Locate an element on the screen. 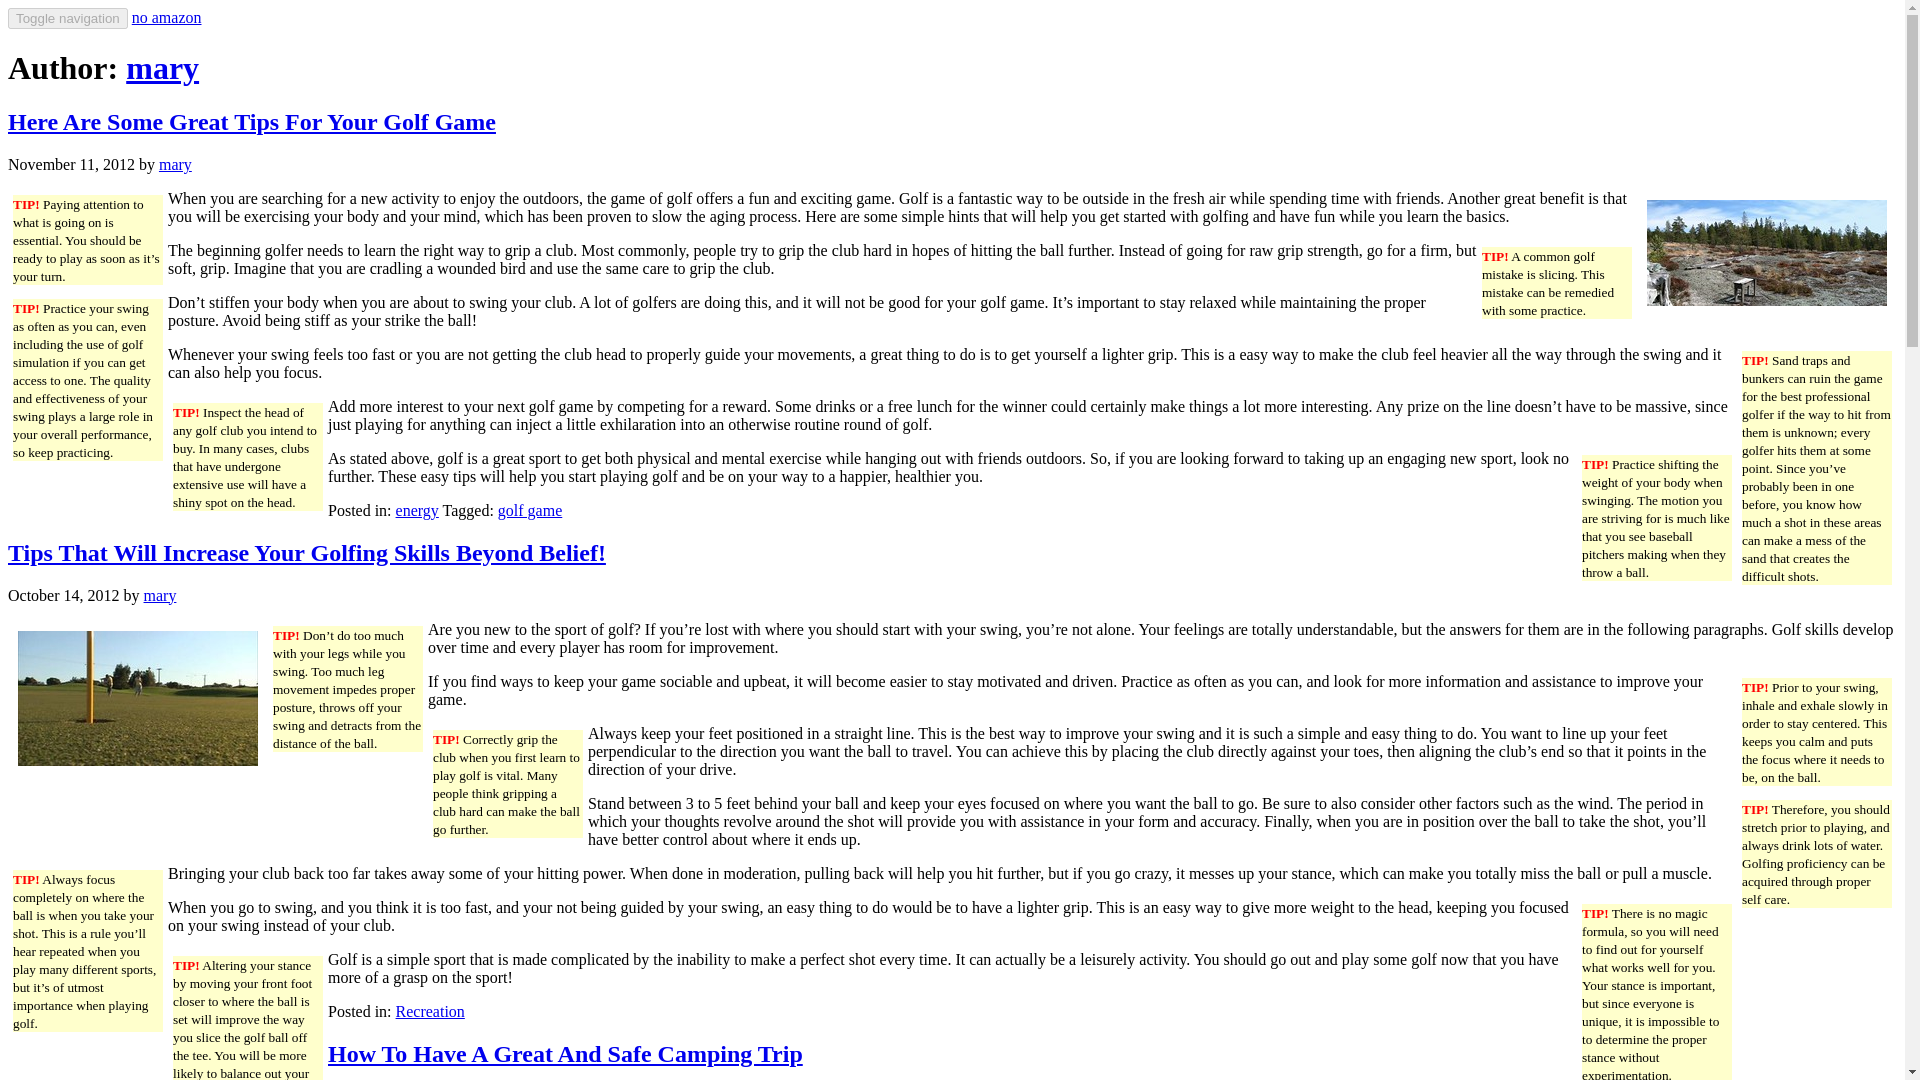 The image size is (1920, 1080). Recreation is located at coordinates (430, 1011).